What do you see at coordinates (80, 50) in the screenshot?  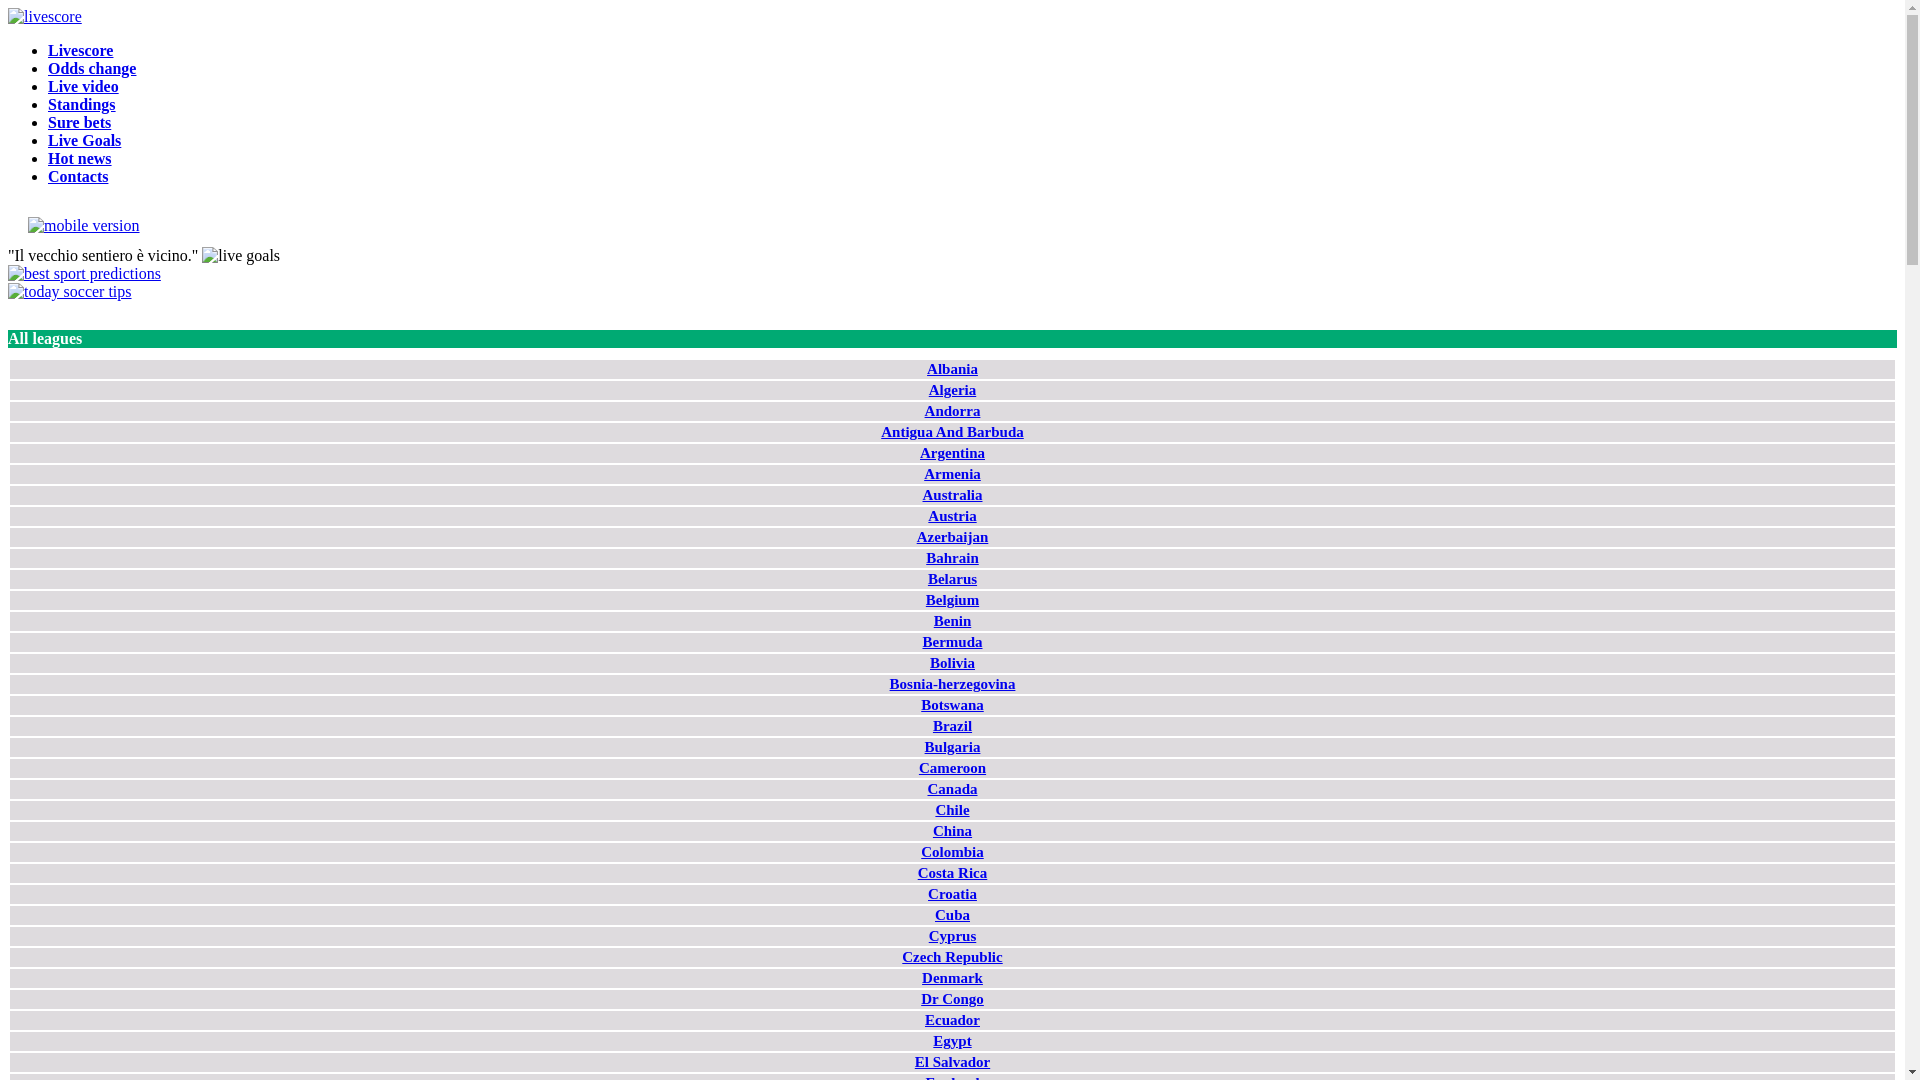 I see `Livescore` at bounding box center [80, 50].